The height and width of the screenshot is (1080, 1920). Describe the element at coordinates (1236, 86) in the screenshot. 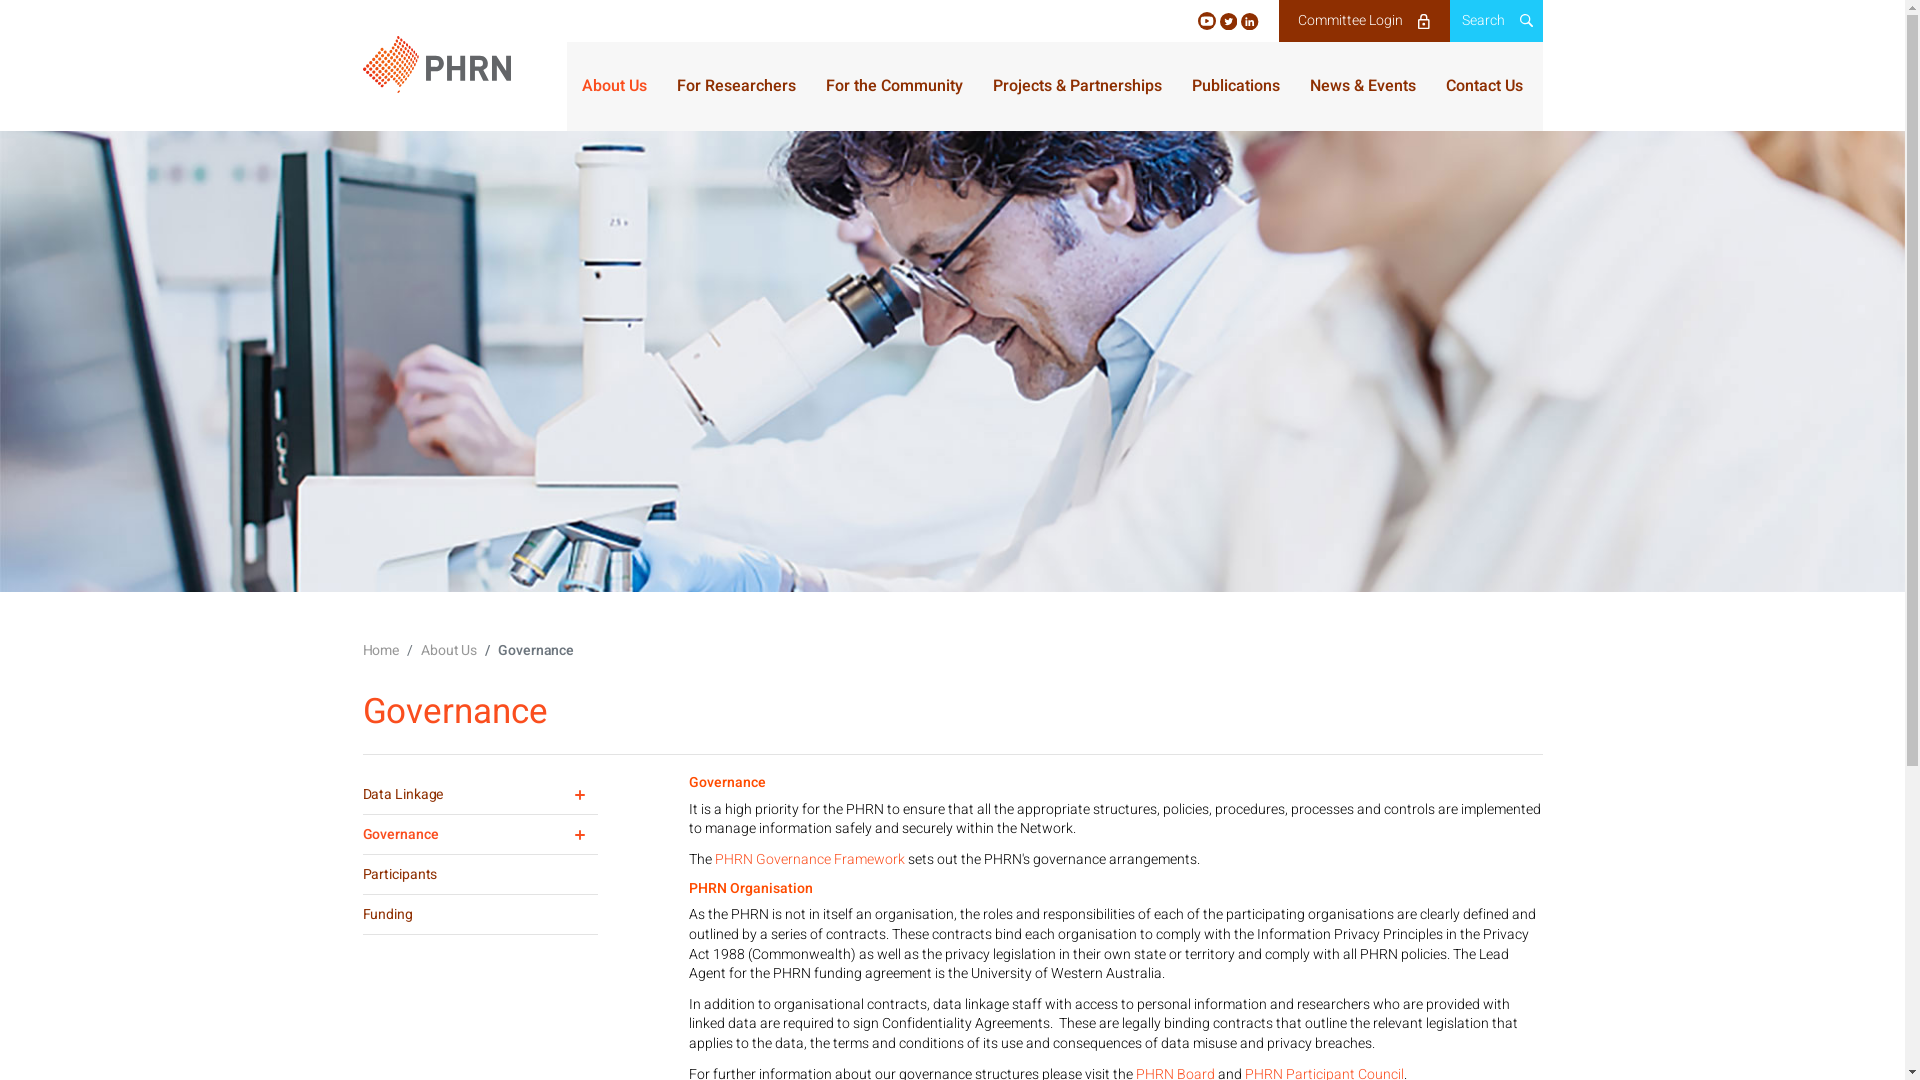

I see `Publications` at that location.